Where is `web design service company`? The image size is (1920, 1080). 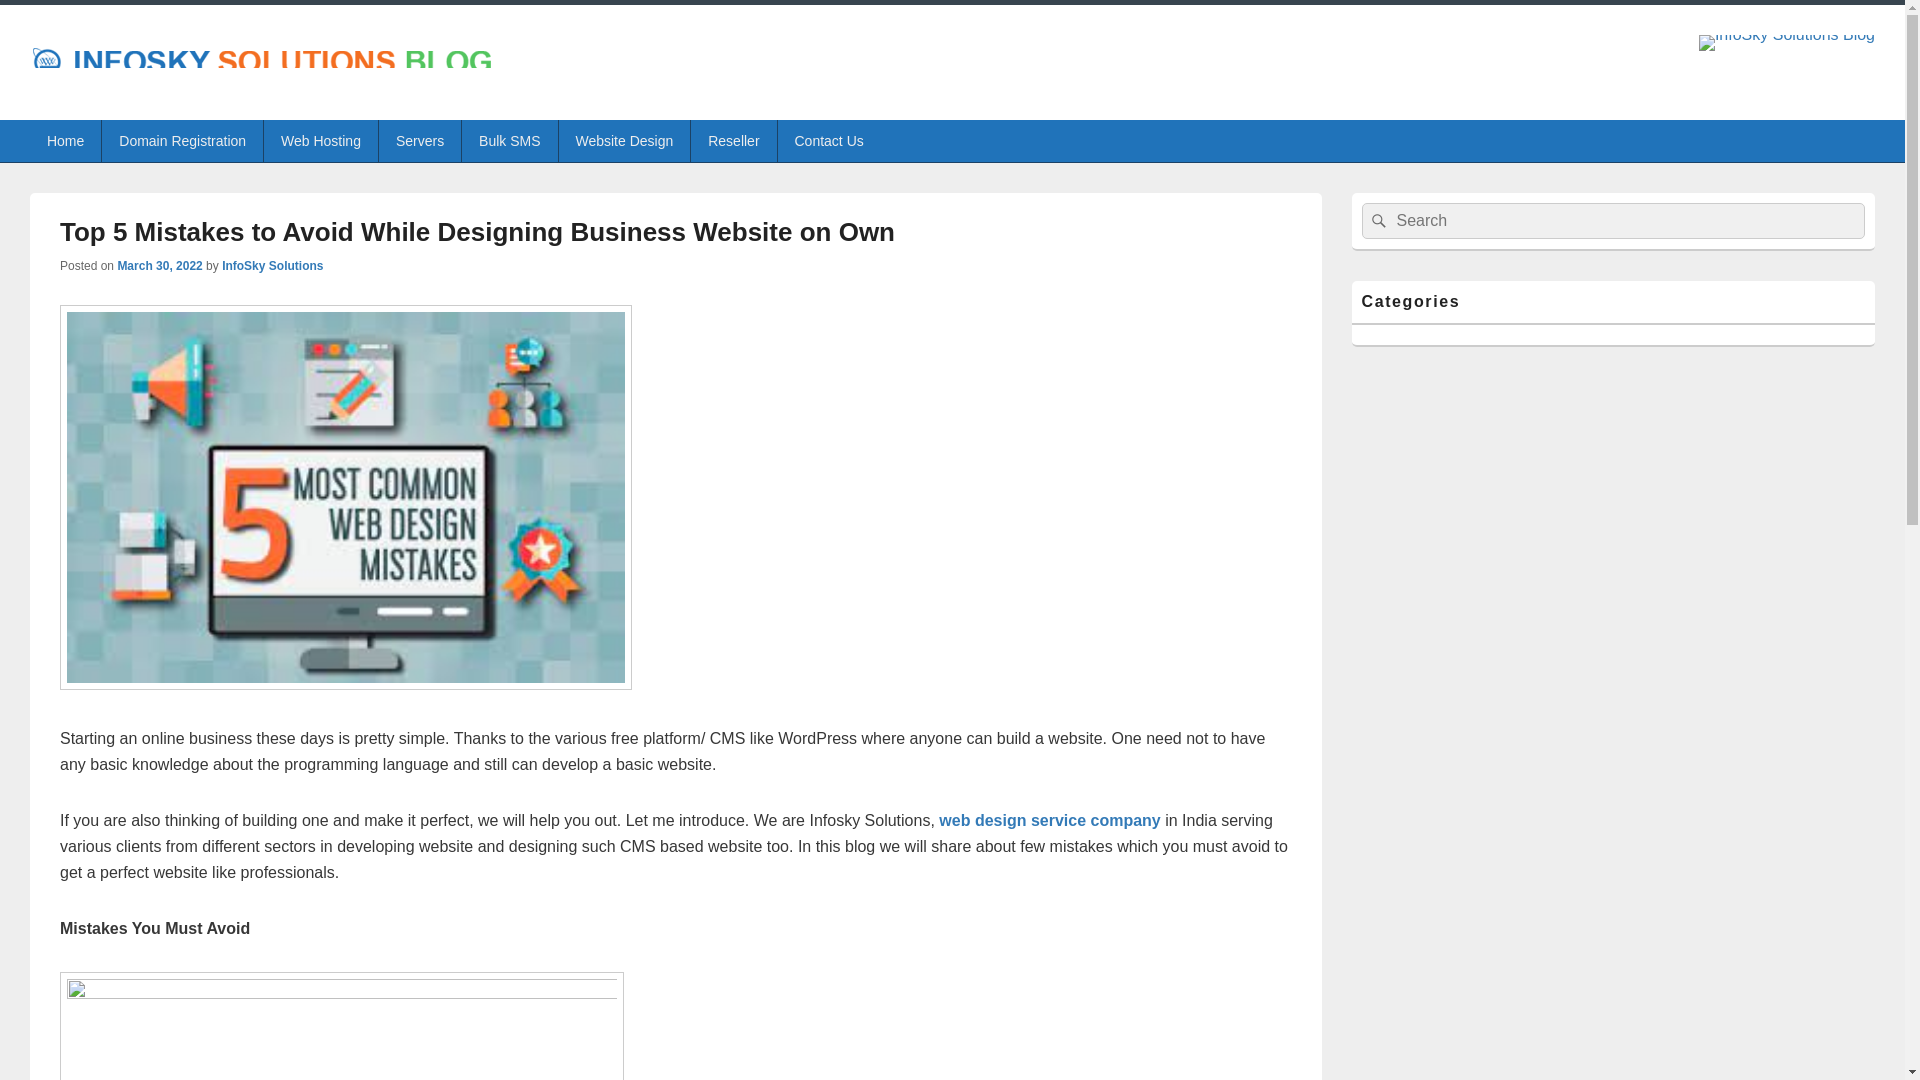 web design service company is located at coordinates (1048, 820).